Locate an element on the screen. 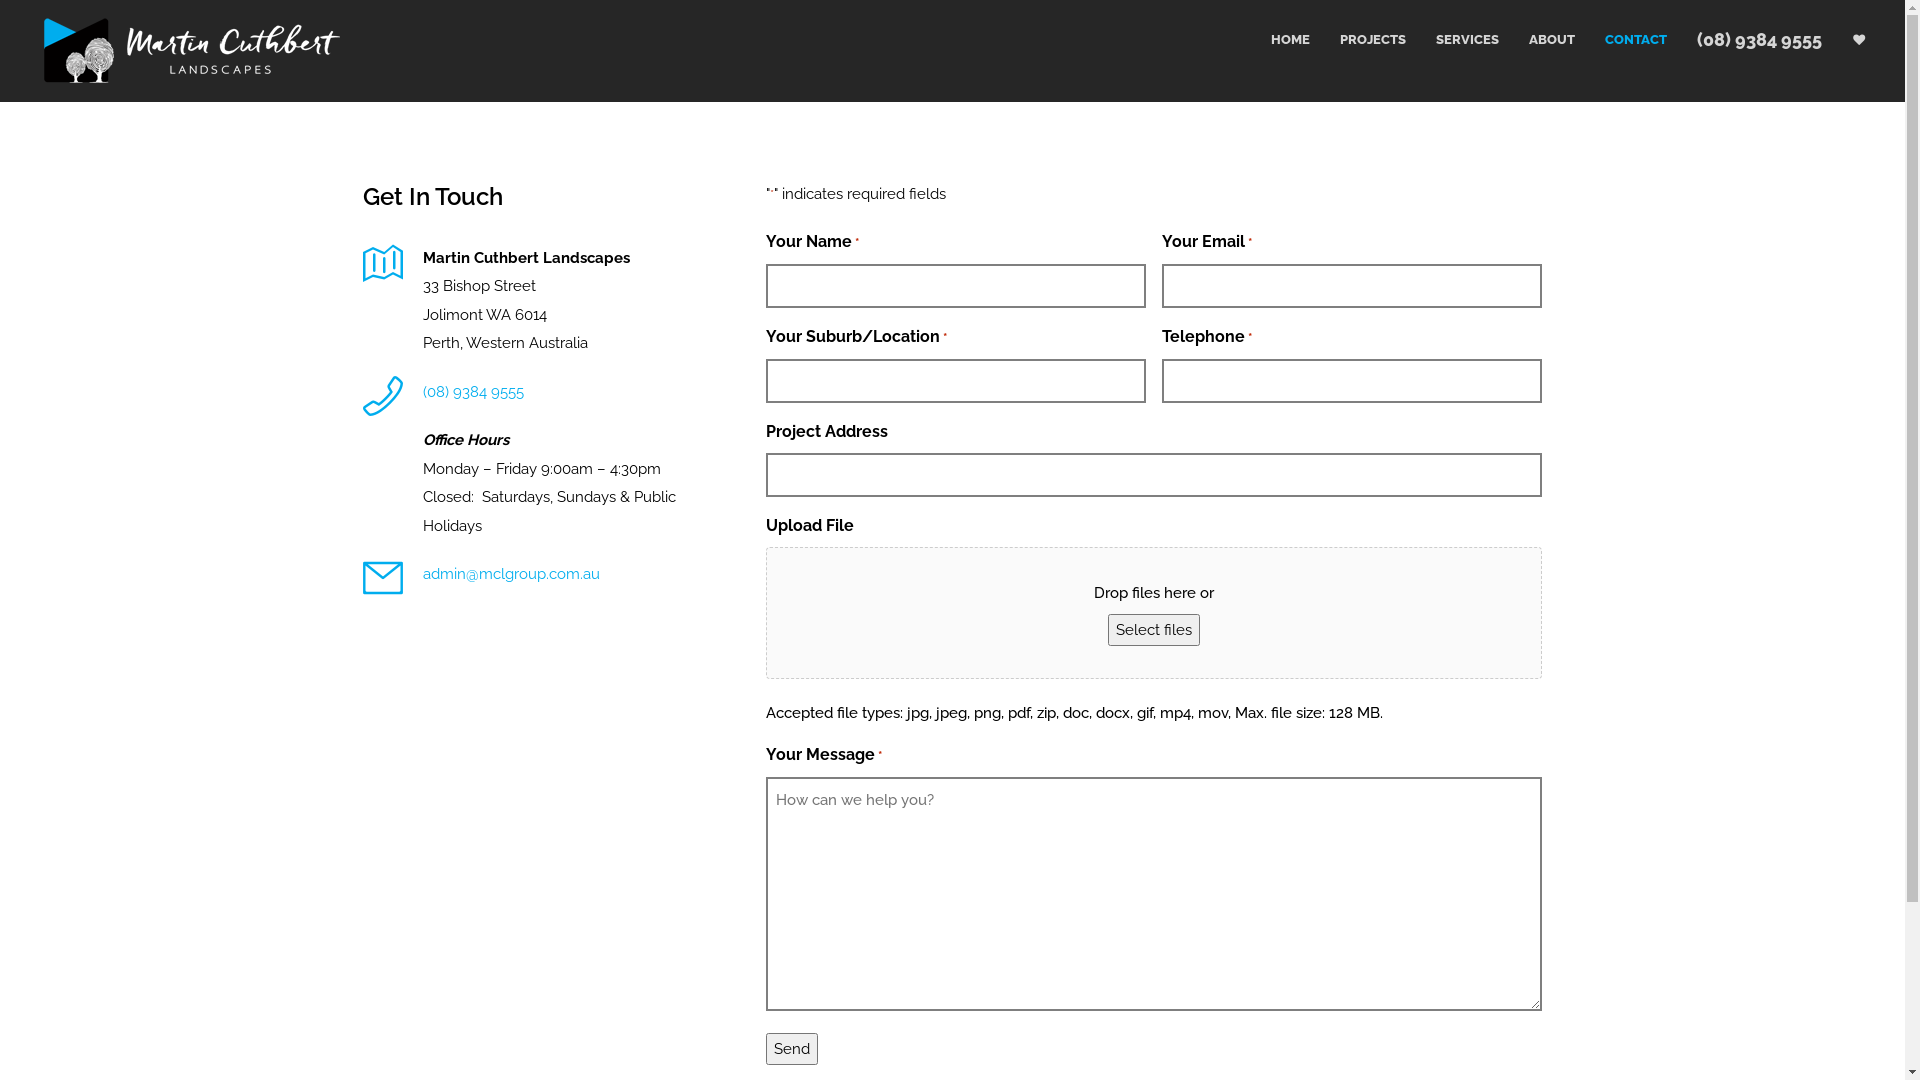 The image size is (1920, 1080).  HOME is located at coordinates (1274, 40).